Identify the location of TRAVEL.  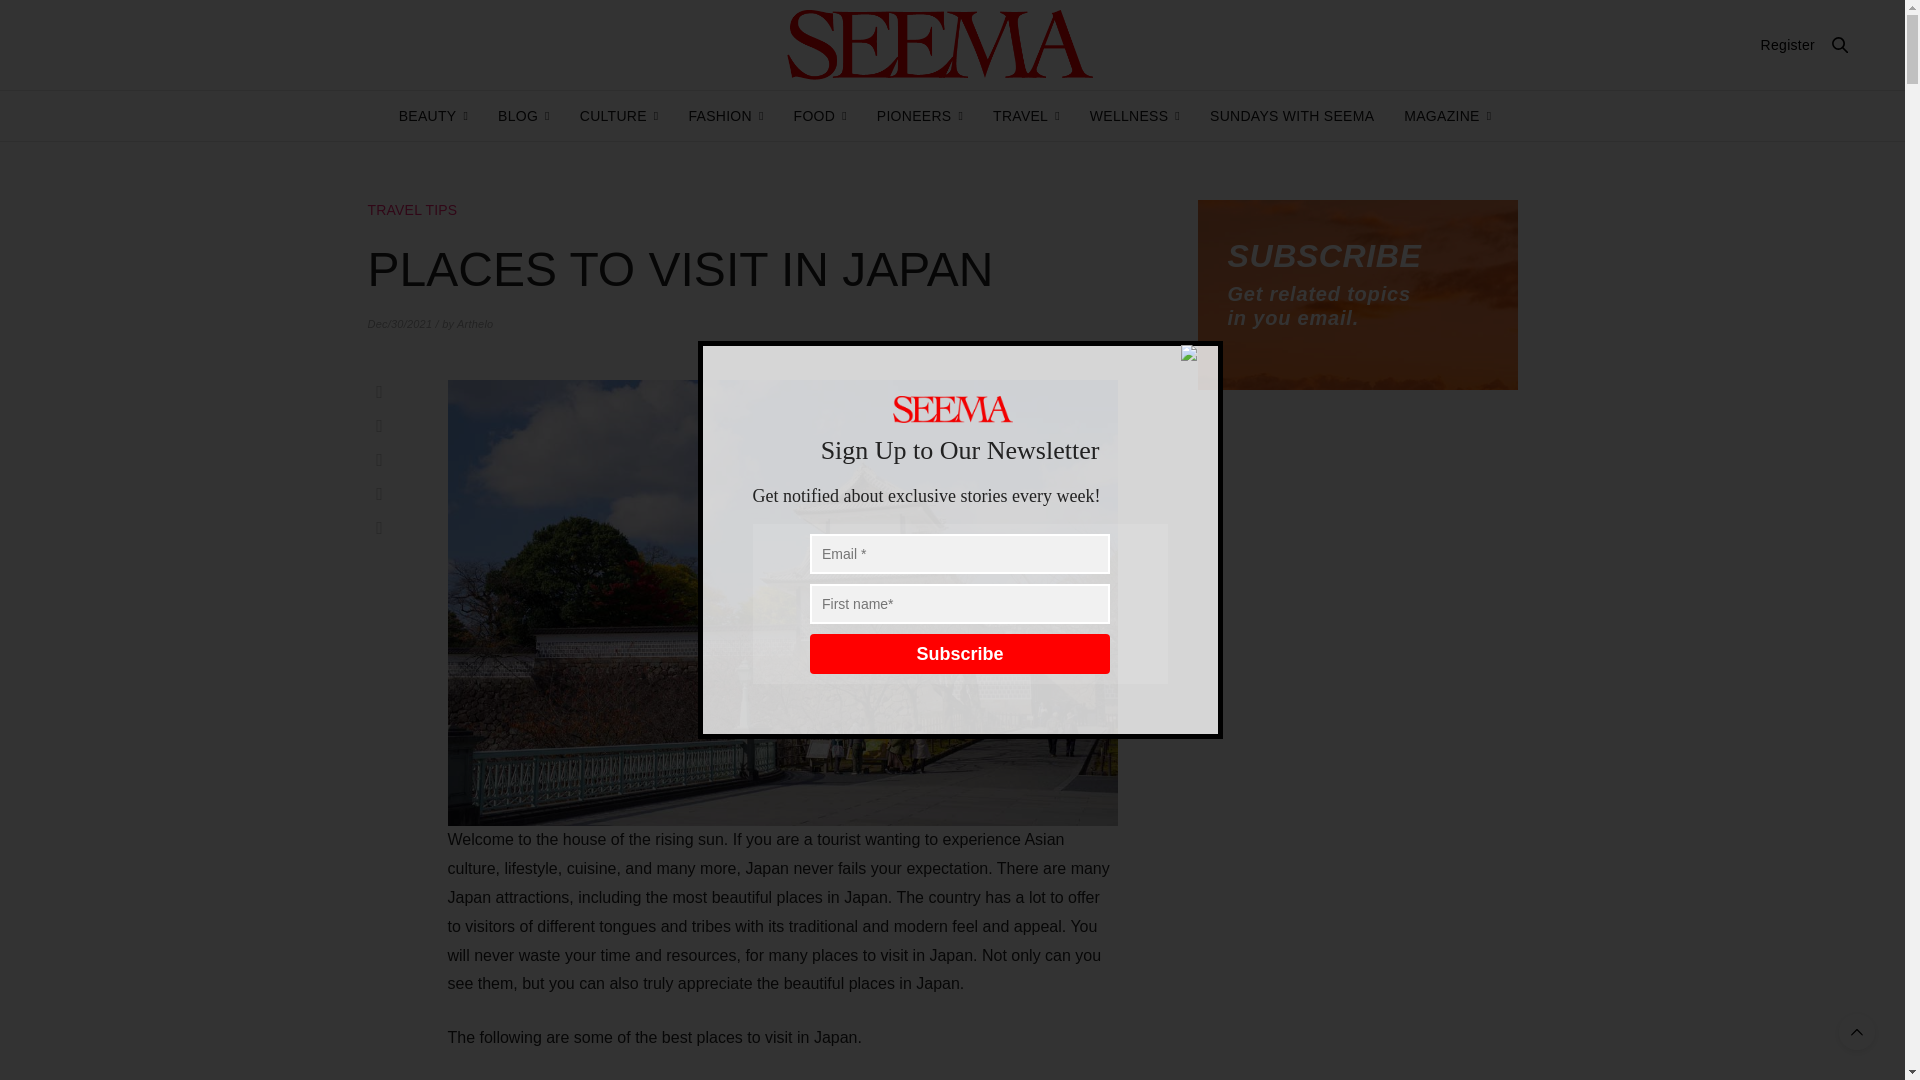
(1026, 116).